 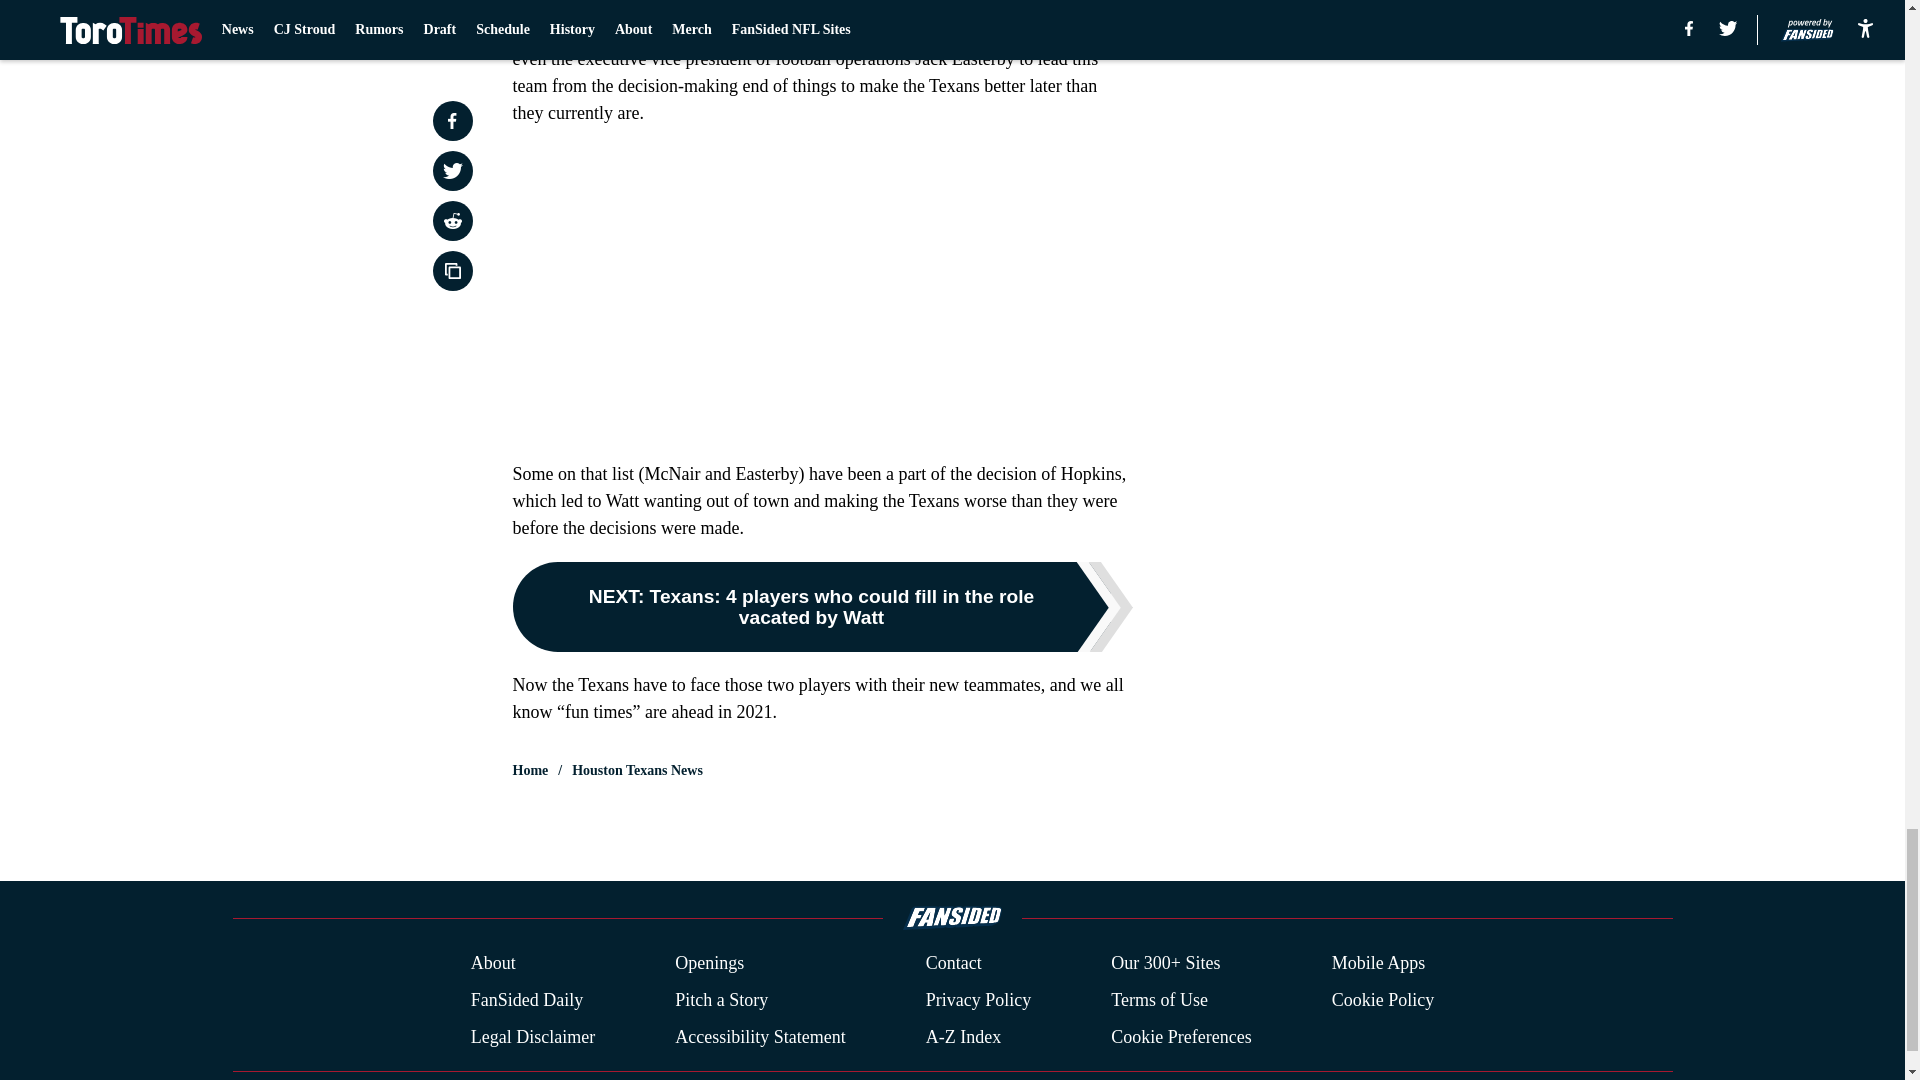 I want to click on Houston Texans News, so click(x=637, y=770).